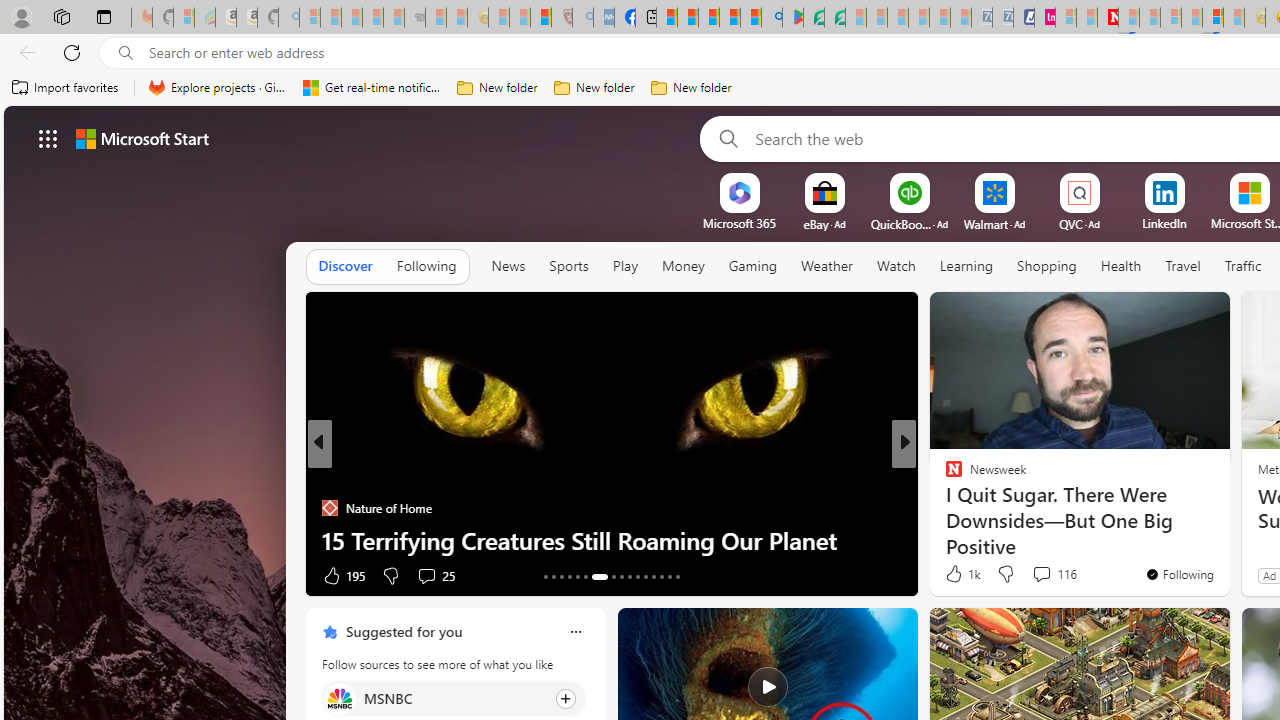  What do you see at coordinates (944, 508) in the screenshot?
I see `Epic Reactions` at bounding box center [944, 508].